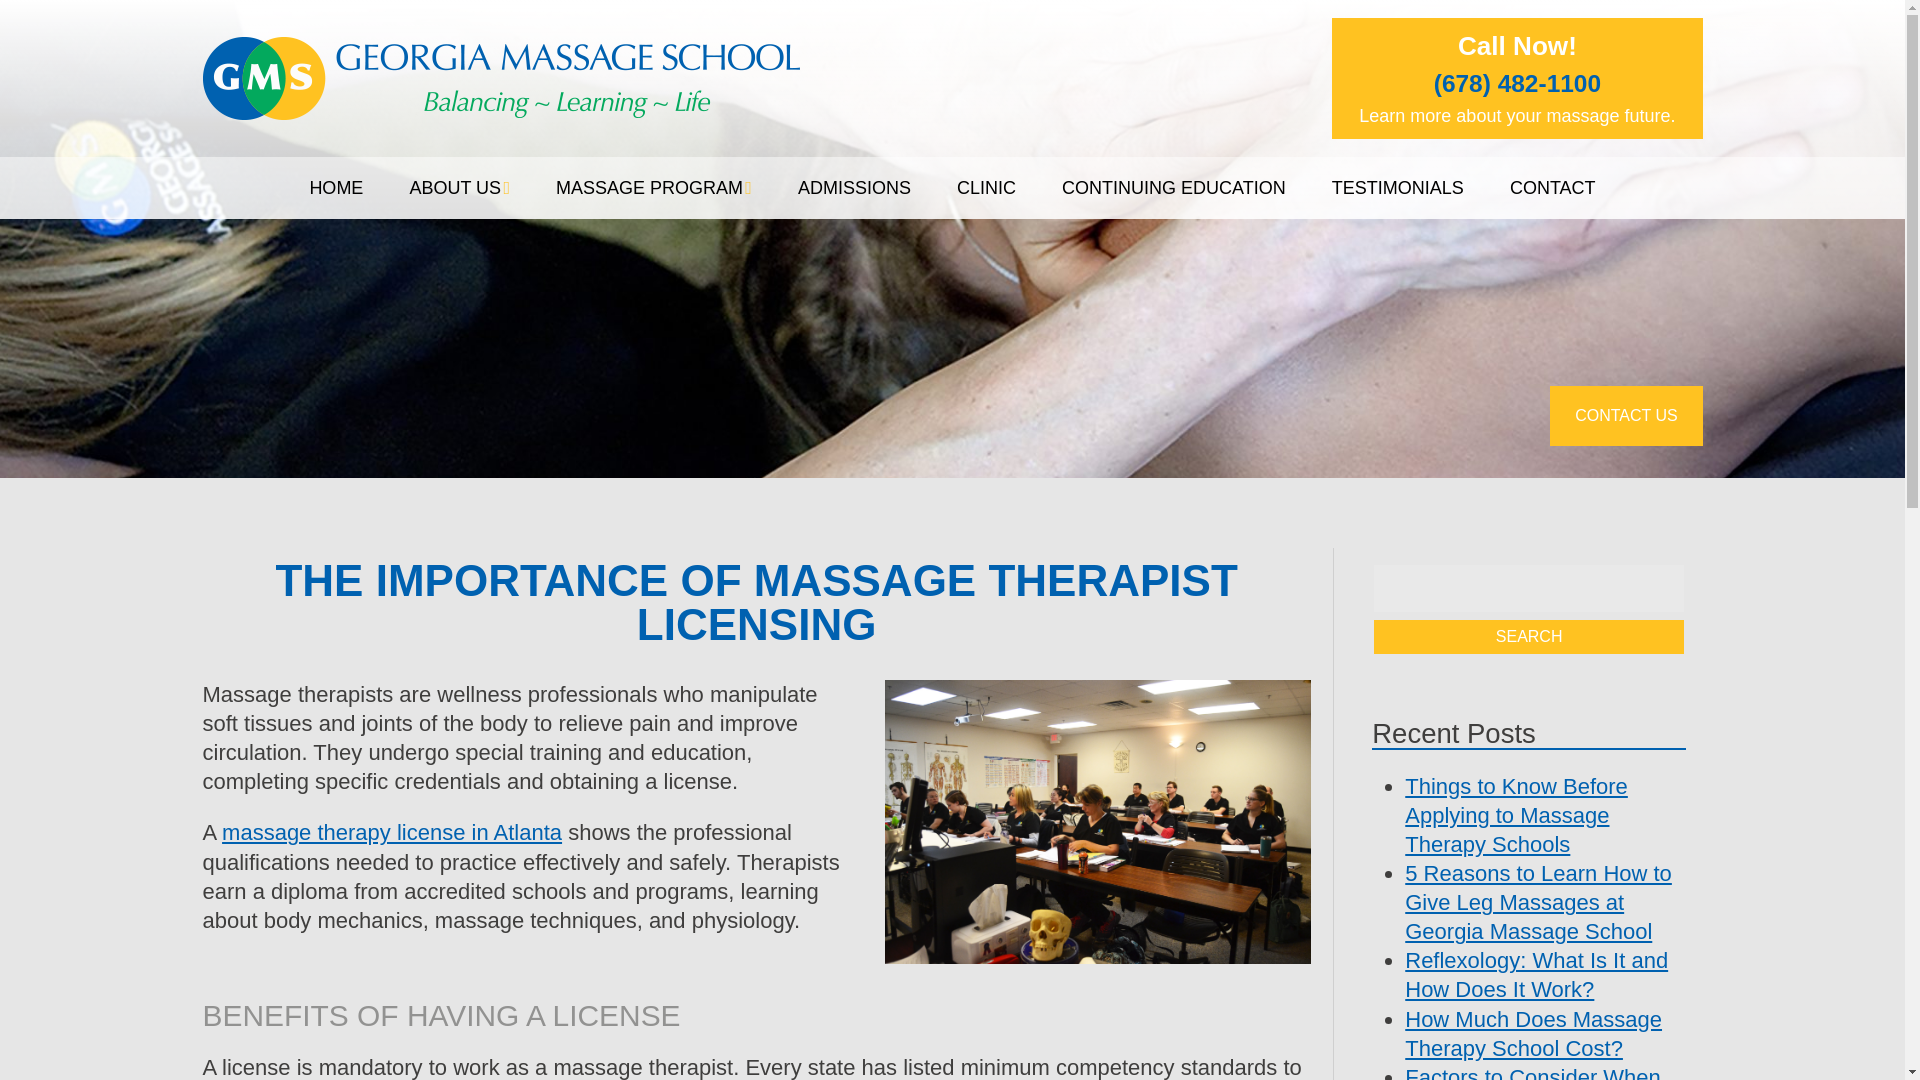  I want to click on ABOUT US, so click(460, 188).